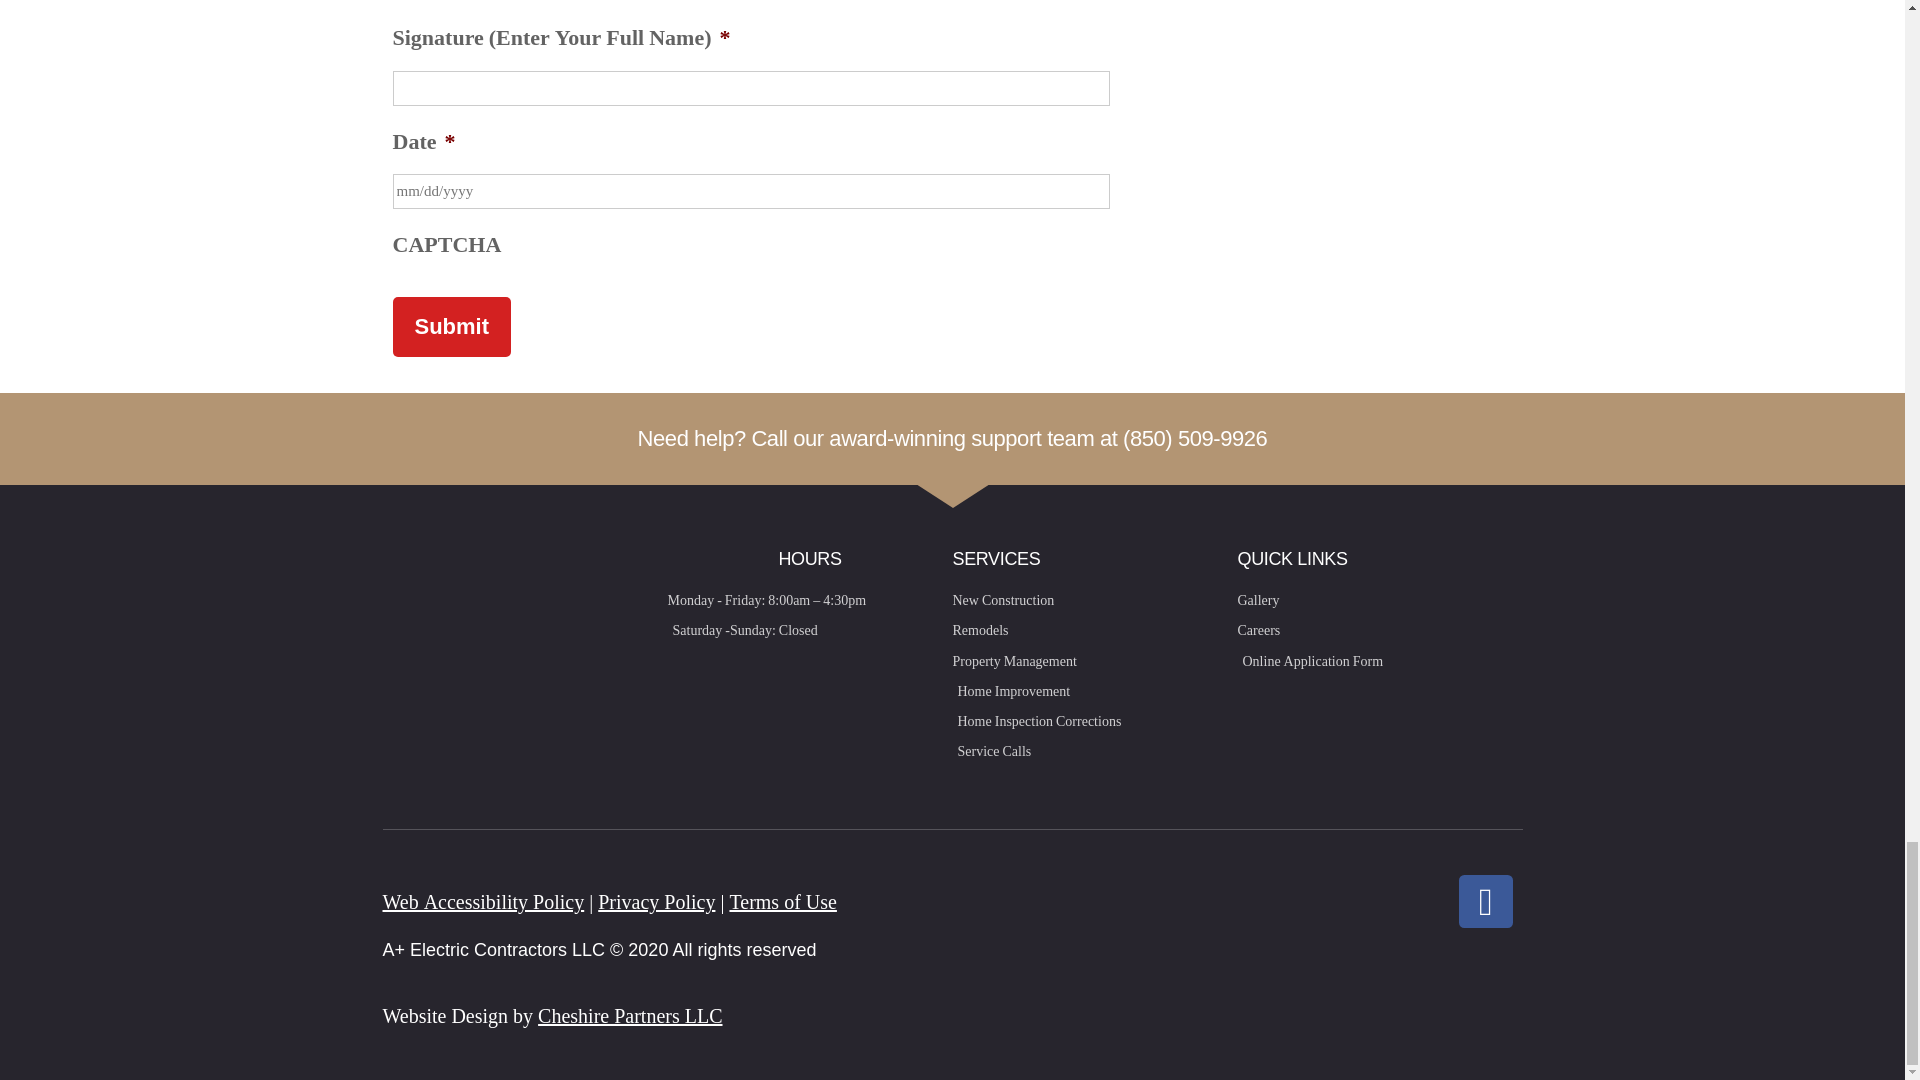 The height and width of the screenshot is (1080, 1920). Describe the element at coordinates (450, 327) in the screenshot. I see `Submit` at that location.